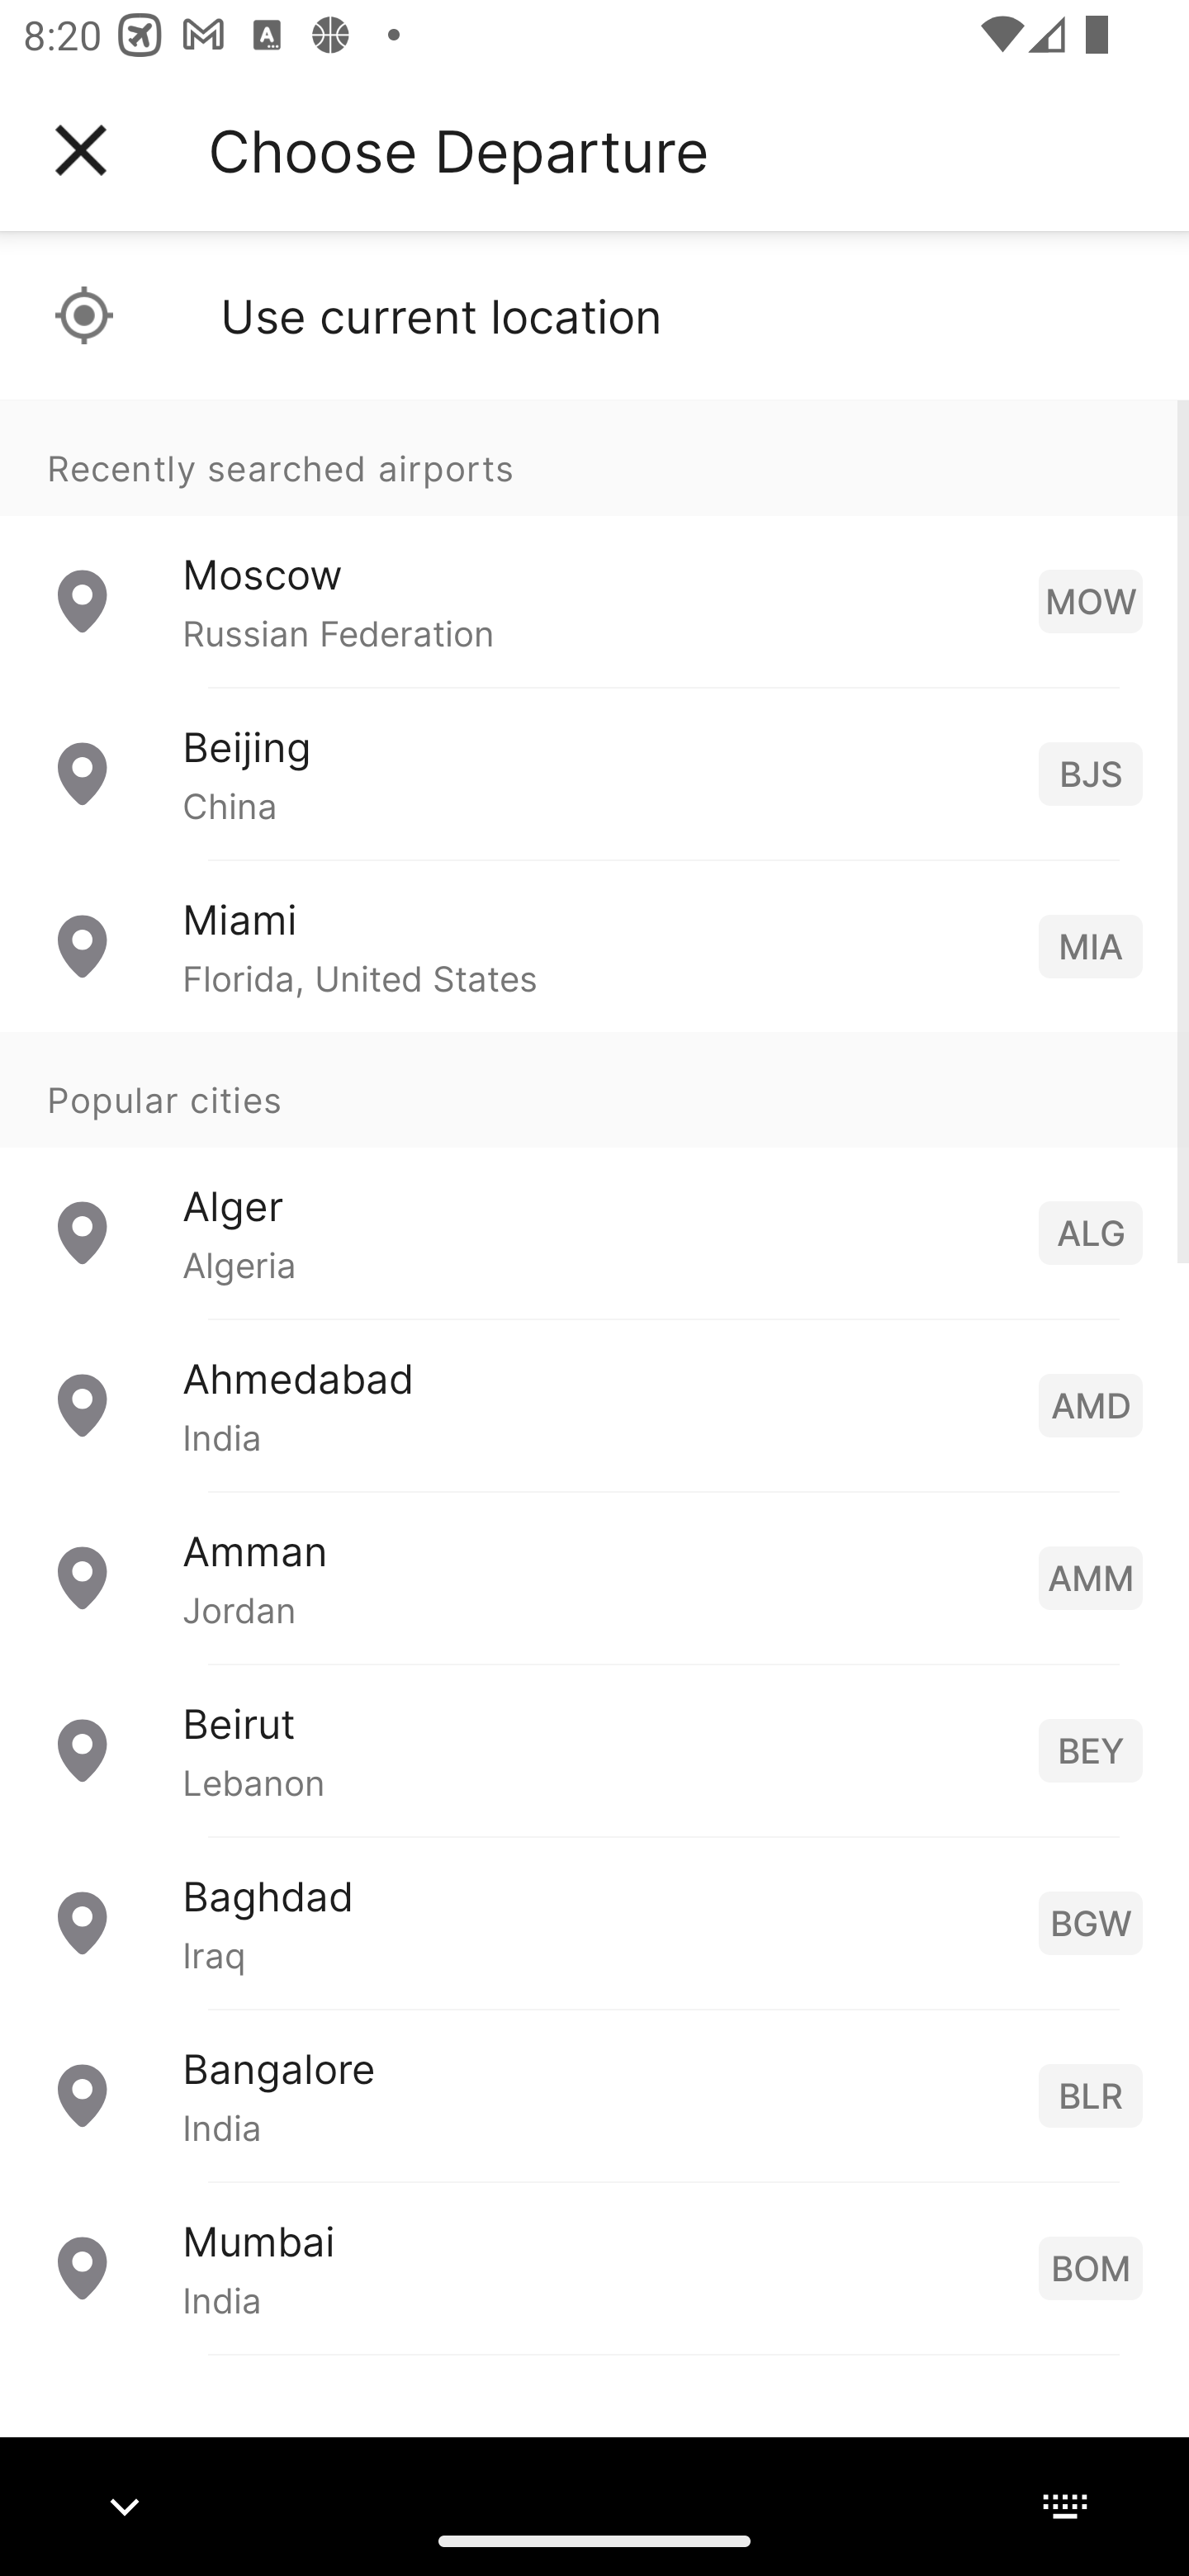 This screenshot has height=2576, width=1189. What do you see at coordinates (594, 2267) in the screenshot?
I see `Mumbai India BOM` at bounding box center [594, 2267].